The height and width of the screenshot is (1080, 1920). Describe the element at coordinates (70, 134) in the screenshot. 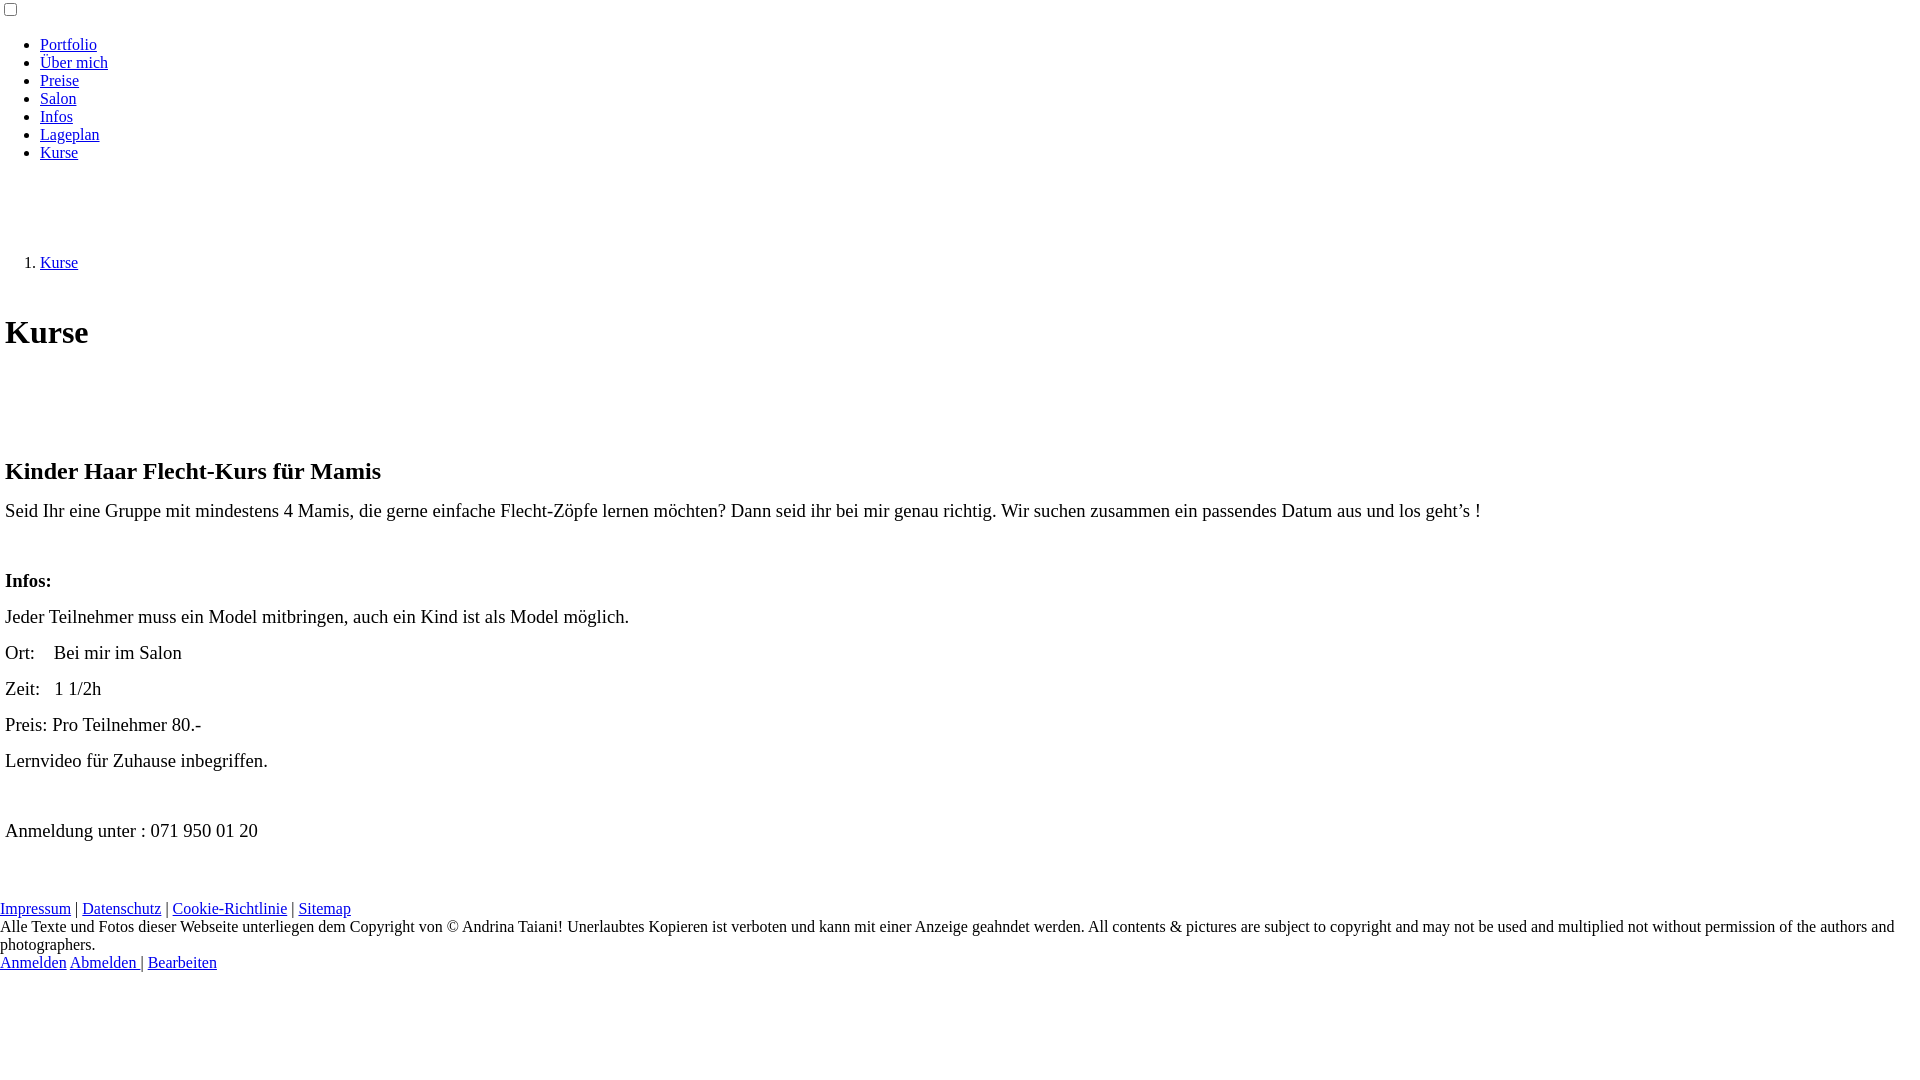

I see `Lageplan` at that location.